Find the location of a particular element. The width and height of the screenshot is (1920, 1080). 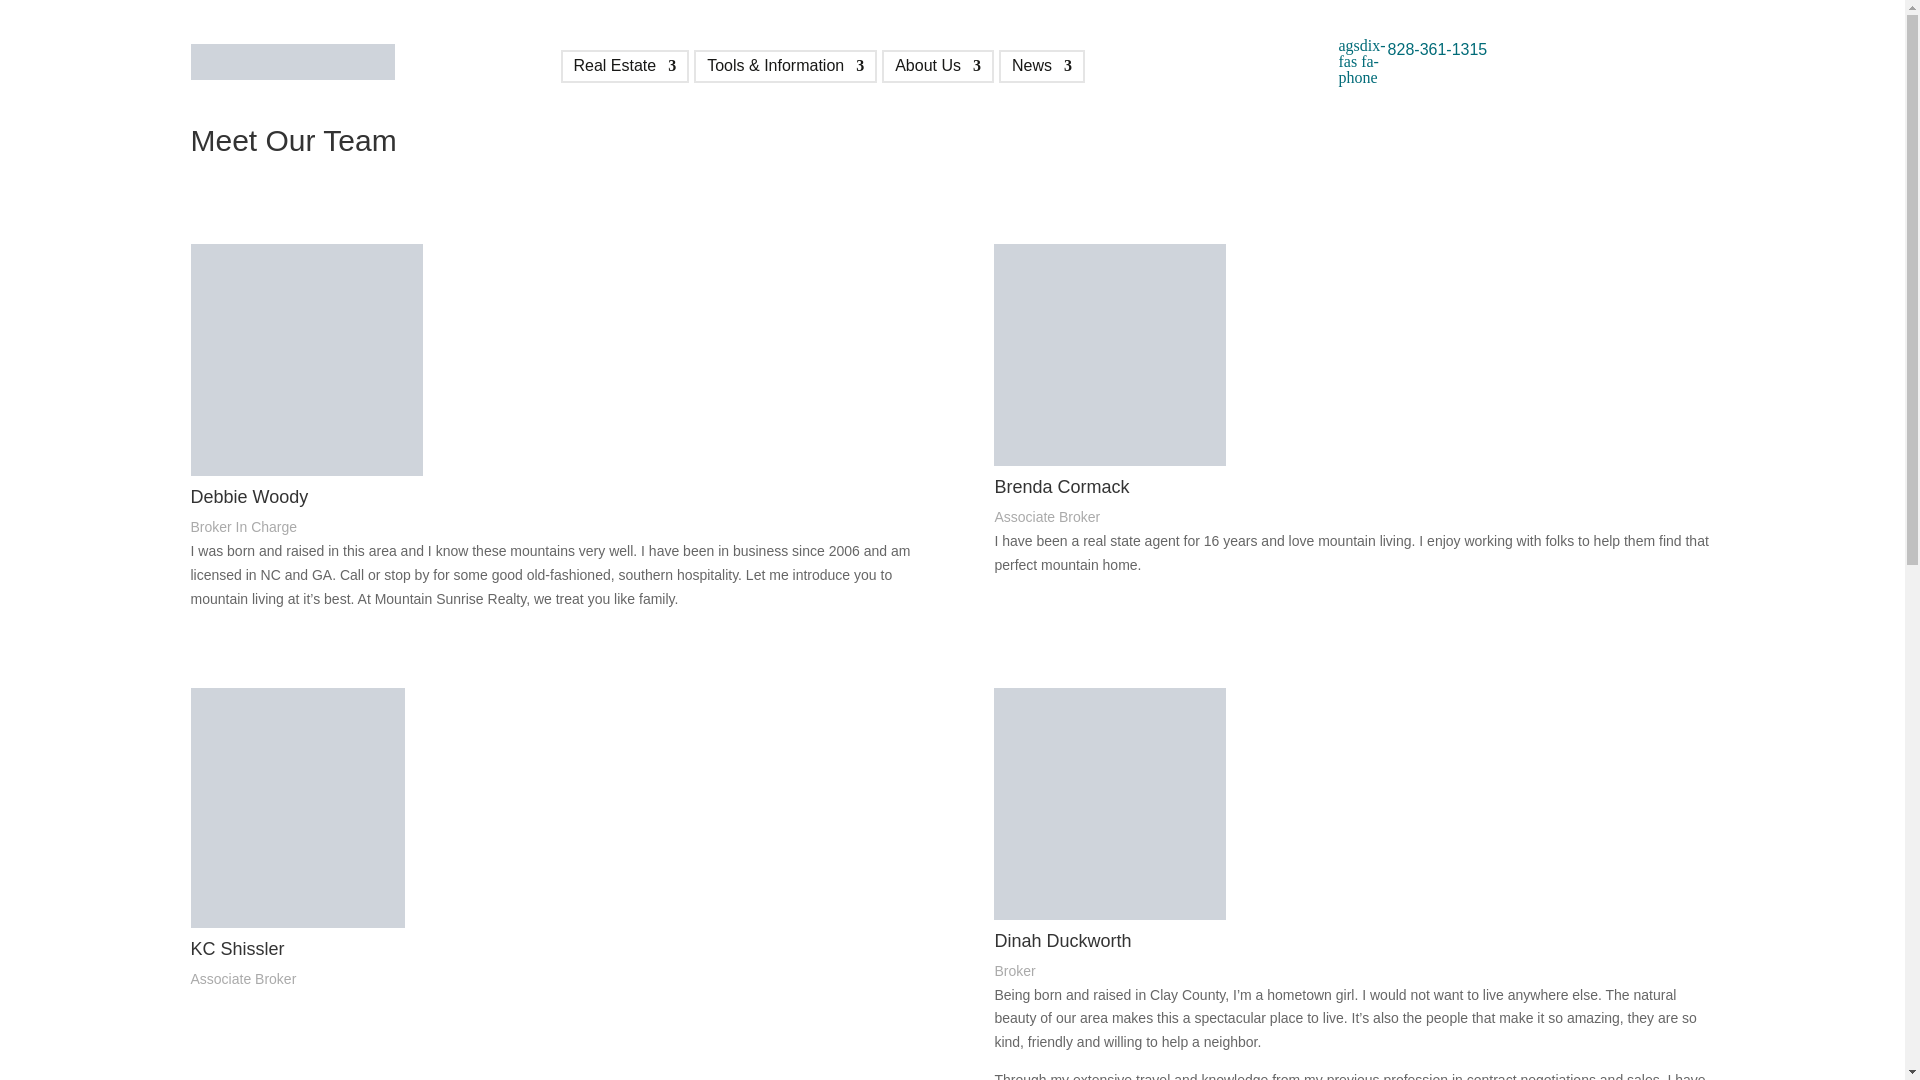

News is located at coordinates (1041, 70).